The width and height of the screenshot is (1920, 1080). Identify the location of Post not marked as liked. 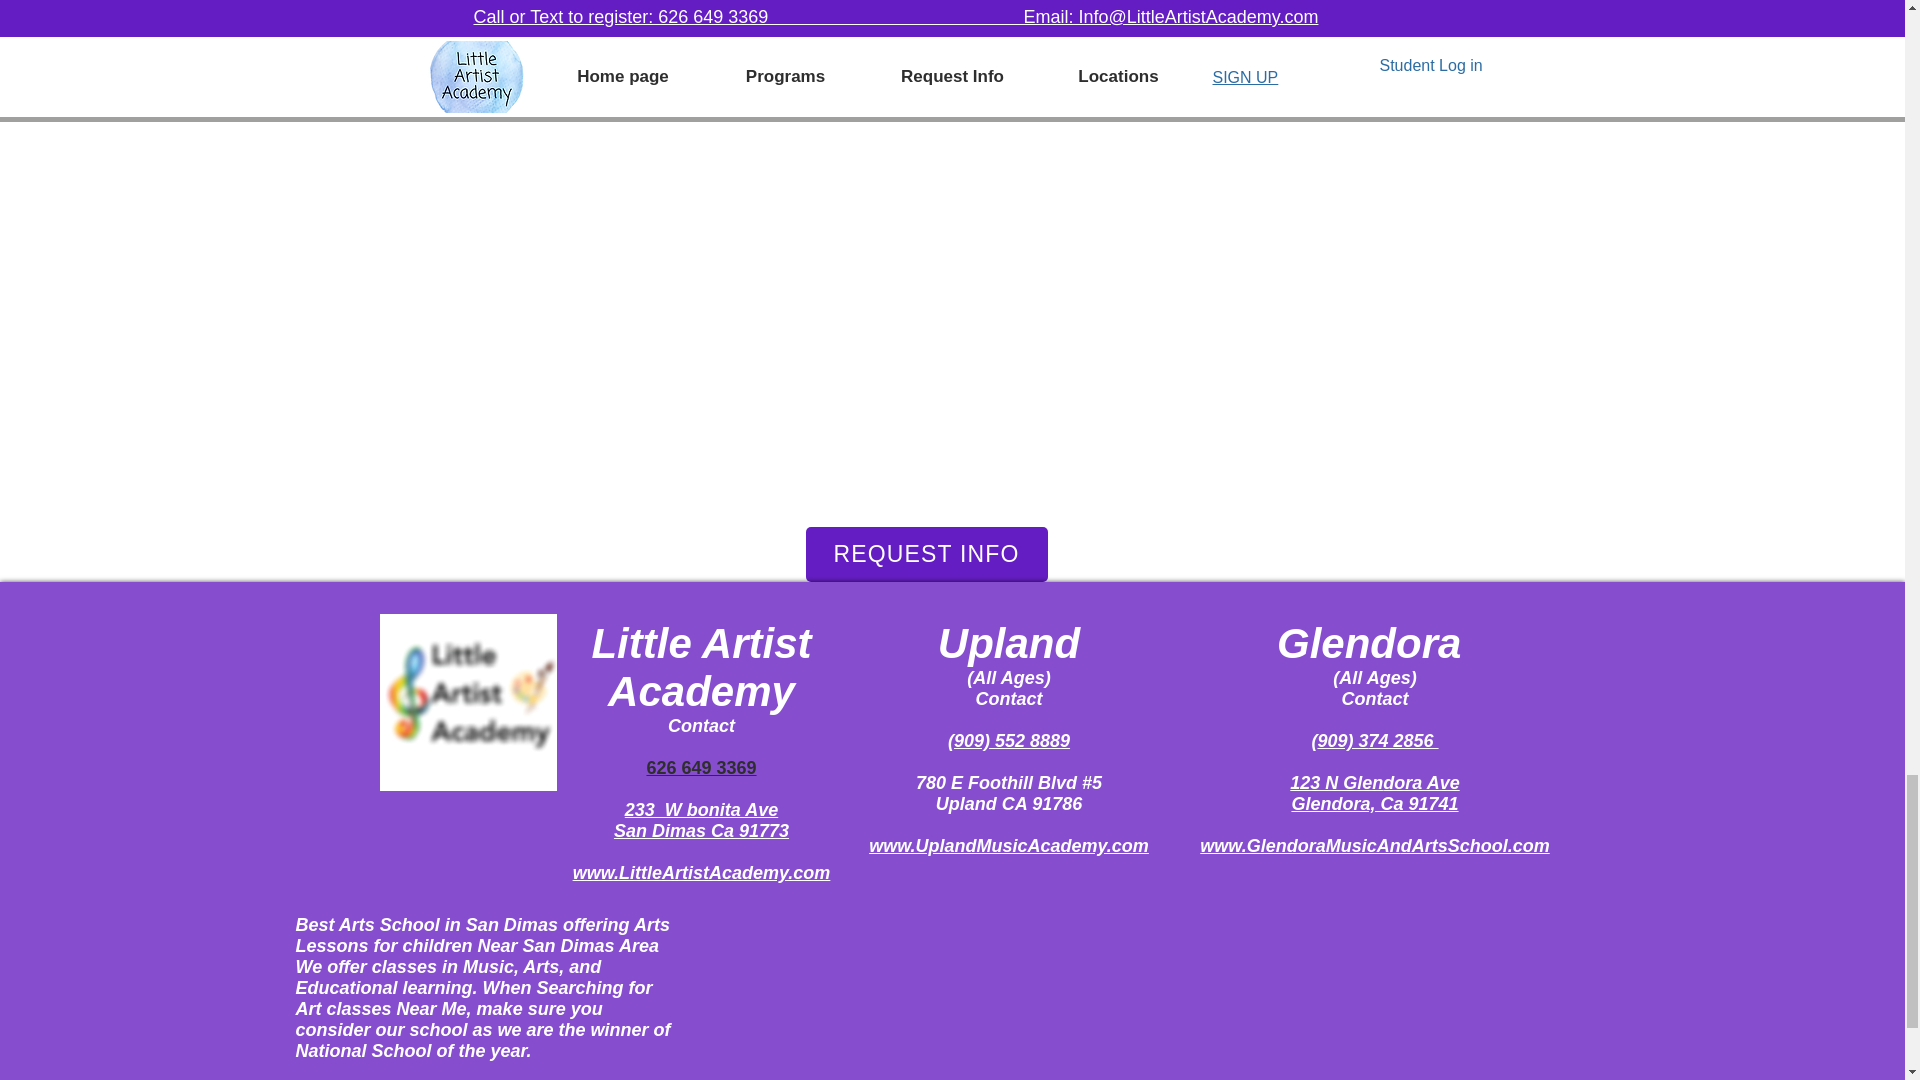
(736, 58).